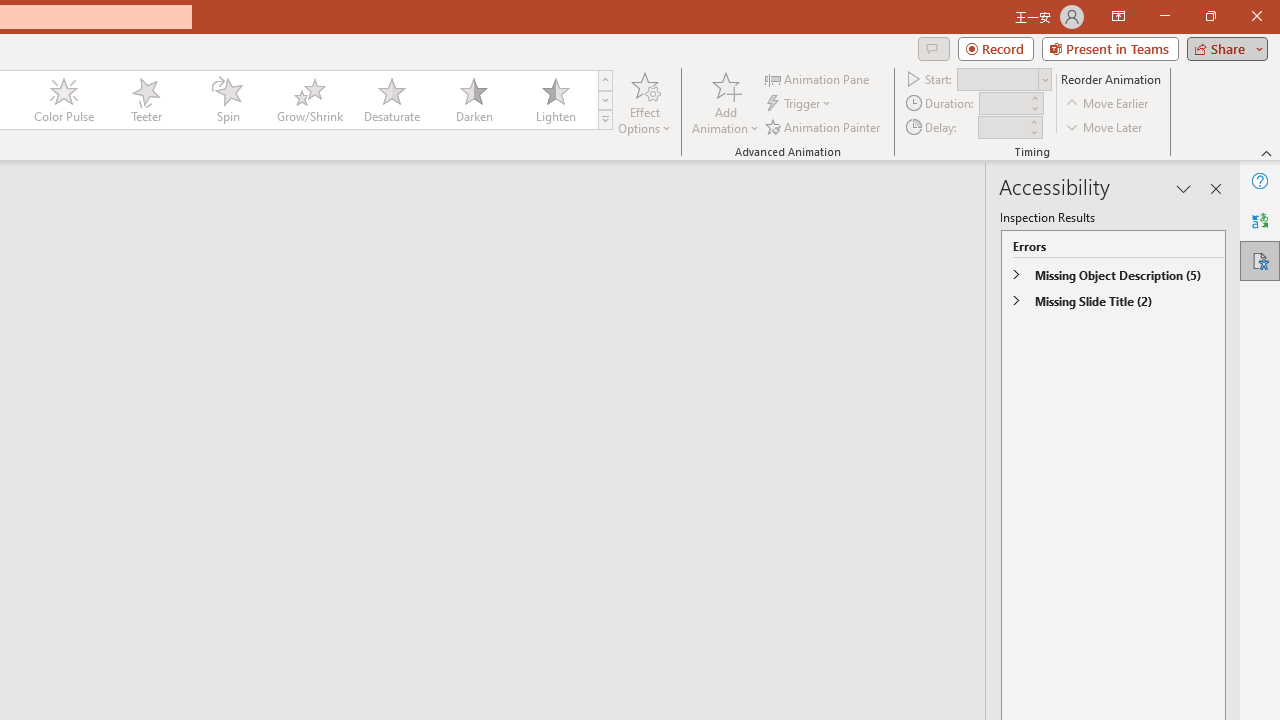 This screenshot has height=720, width=1280. Describe the element at coordinates (1003, 104) in the screenshot. I see `Animation Duration` at that location.